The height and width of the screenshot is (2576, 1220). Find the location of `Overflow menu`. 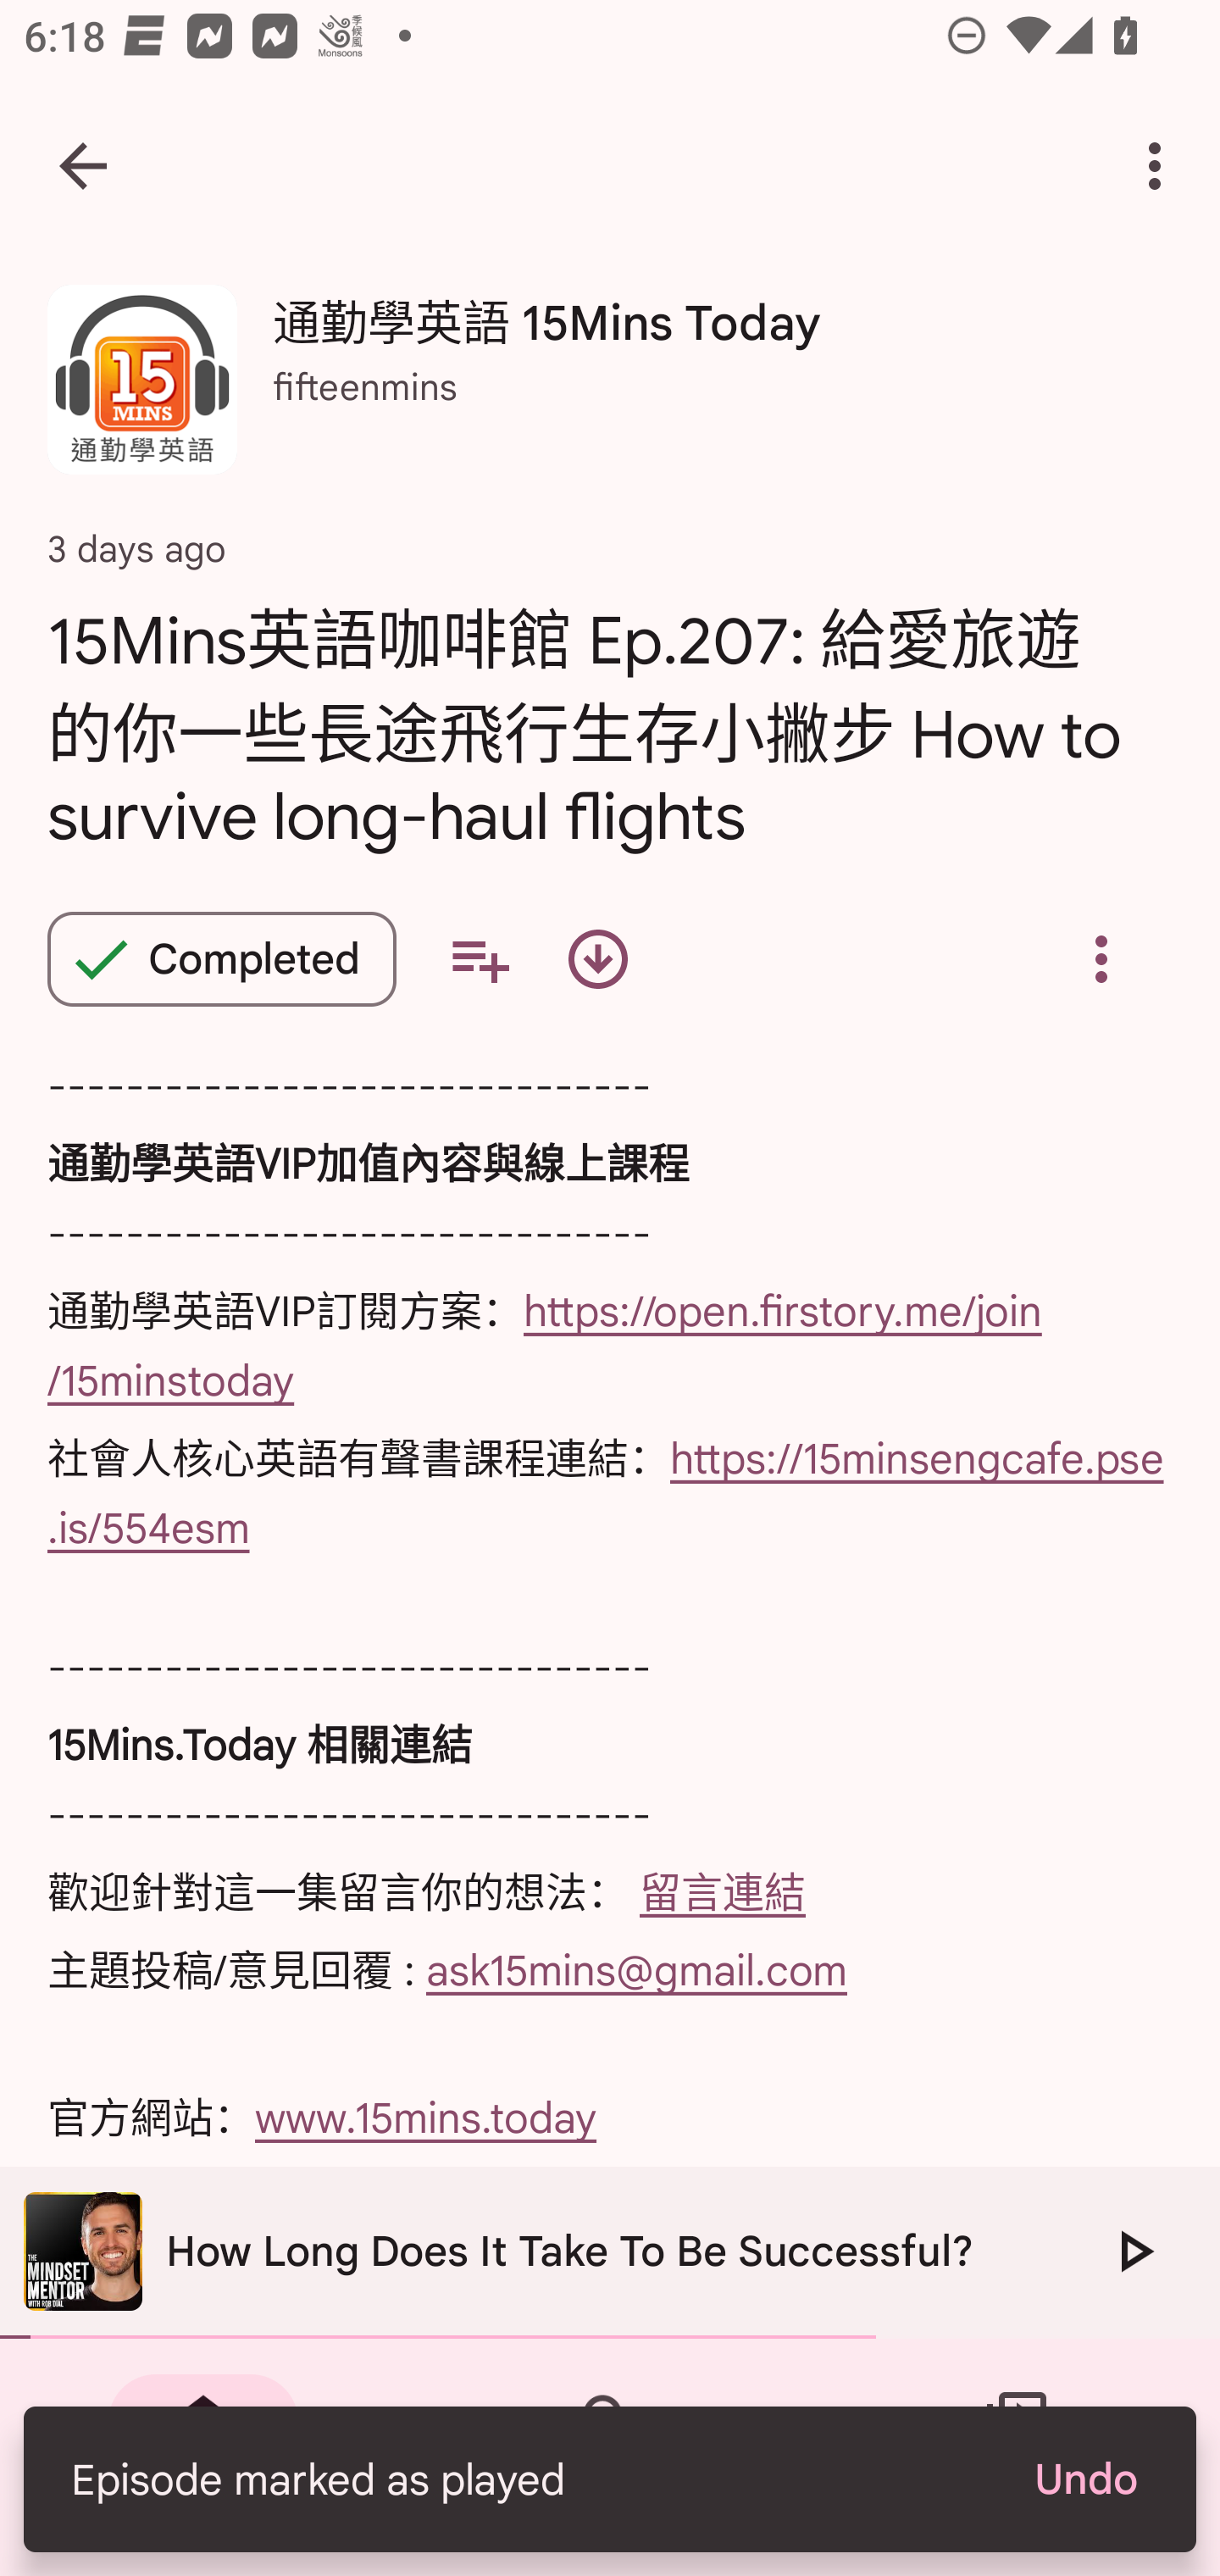

Overflow menu is located at coordinates (1101, 959).